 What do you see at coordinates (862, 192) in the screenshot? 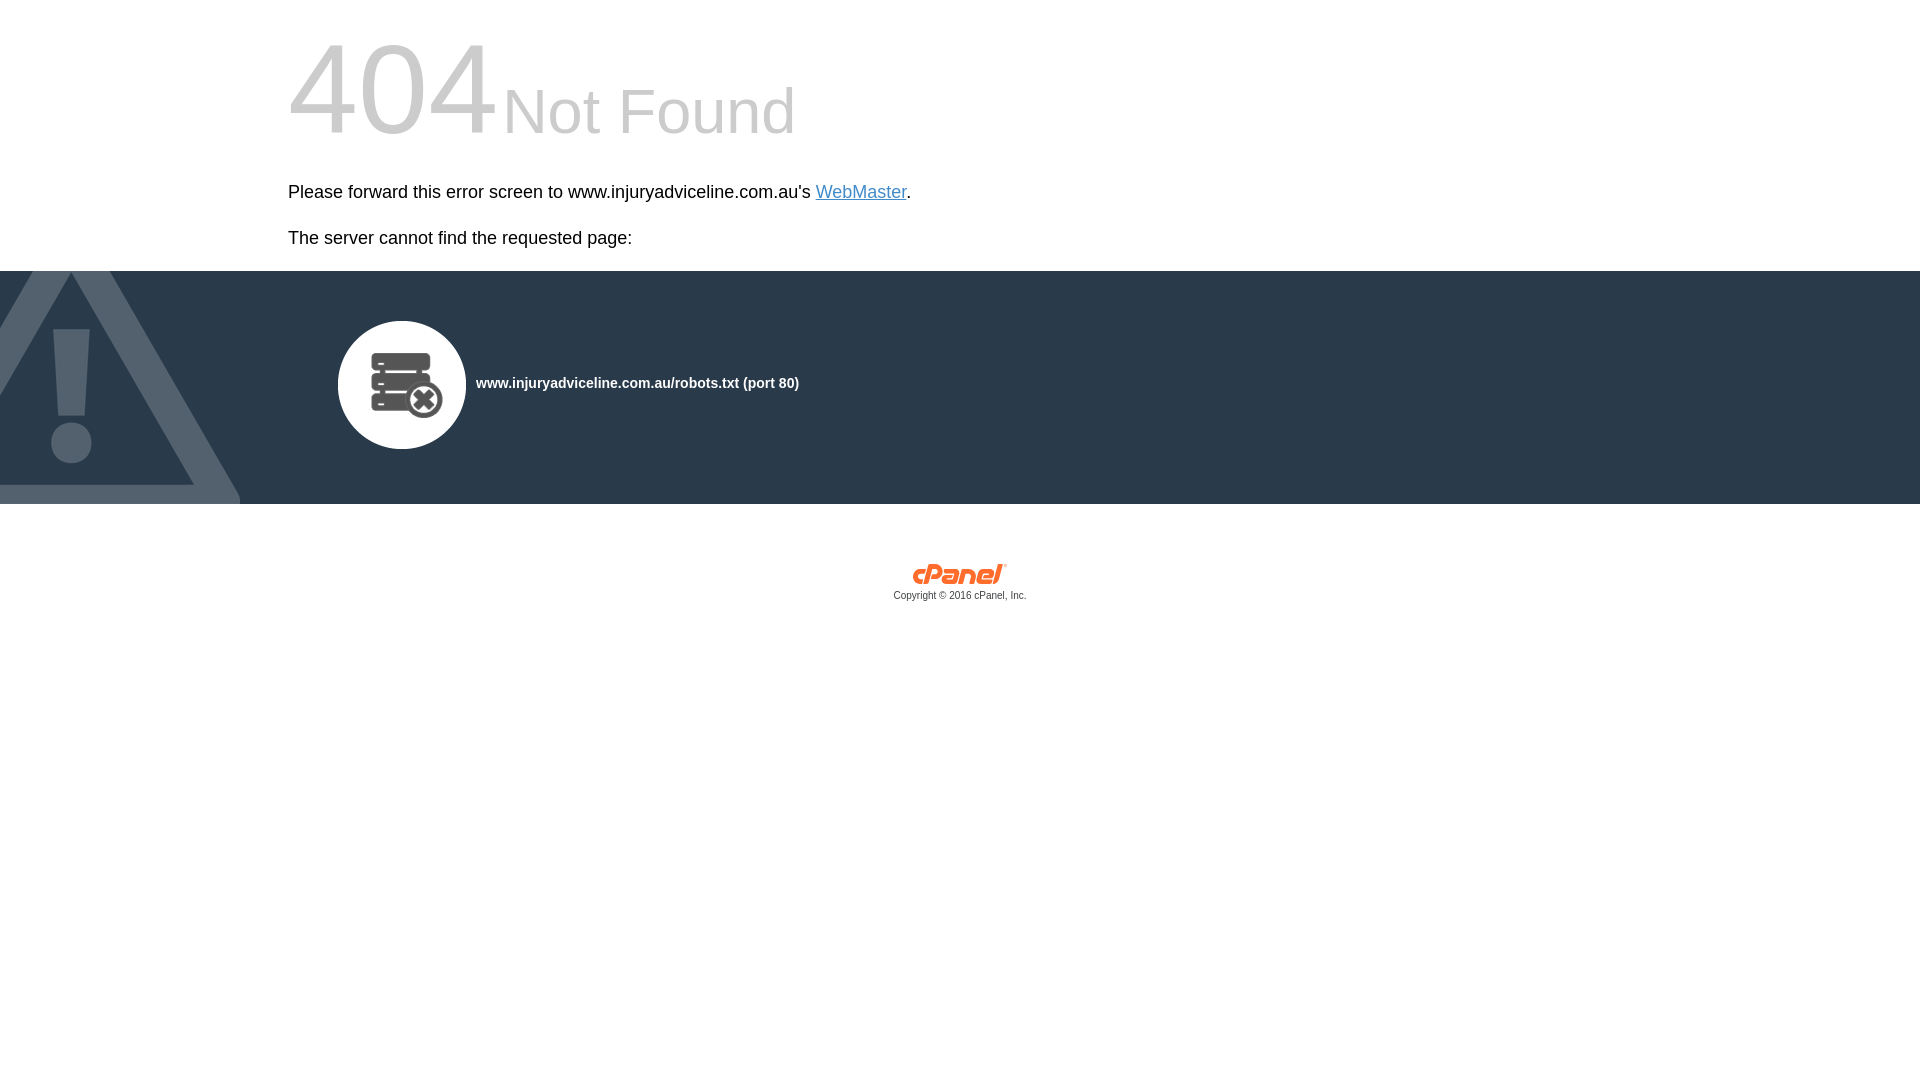
I see `WebMaster` at bounding box center [862, 192].